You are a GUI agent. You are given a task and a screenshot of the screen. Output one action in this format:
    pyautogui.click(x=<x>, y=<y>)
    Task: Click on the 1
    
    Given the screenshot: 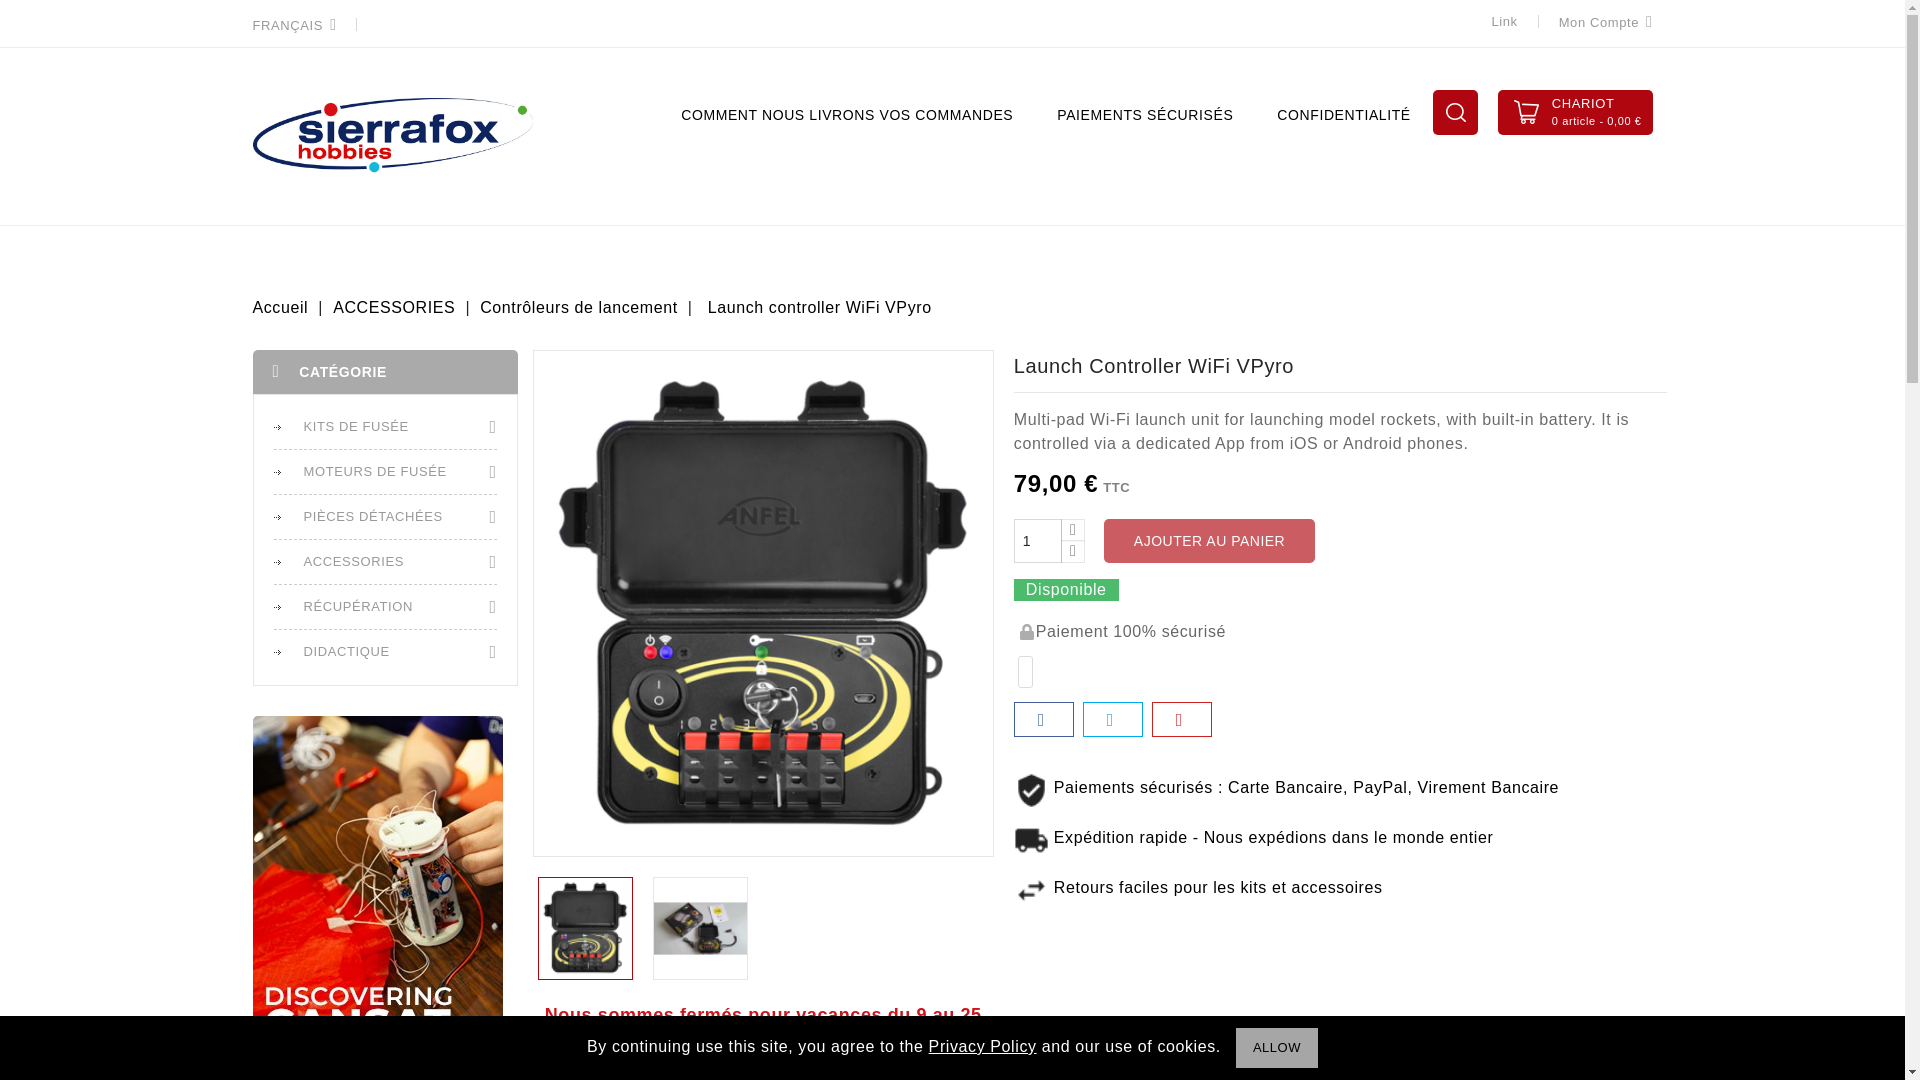 What is the action you would take?
    pyautogui.click(x=1037, y=540)
    